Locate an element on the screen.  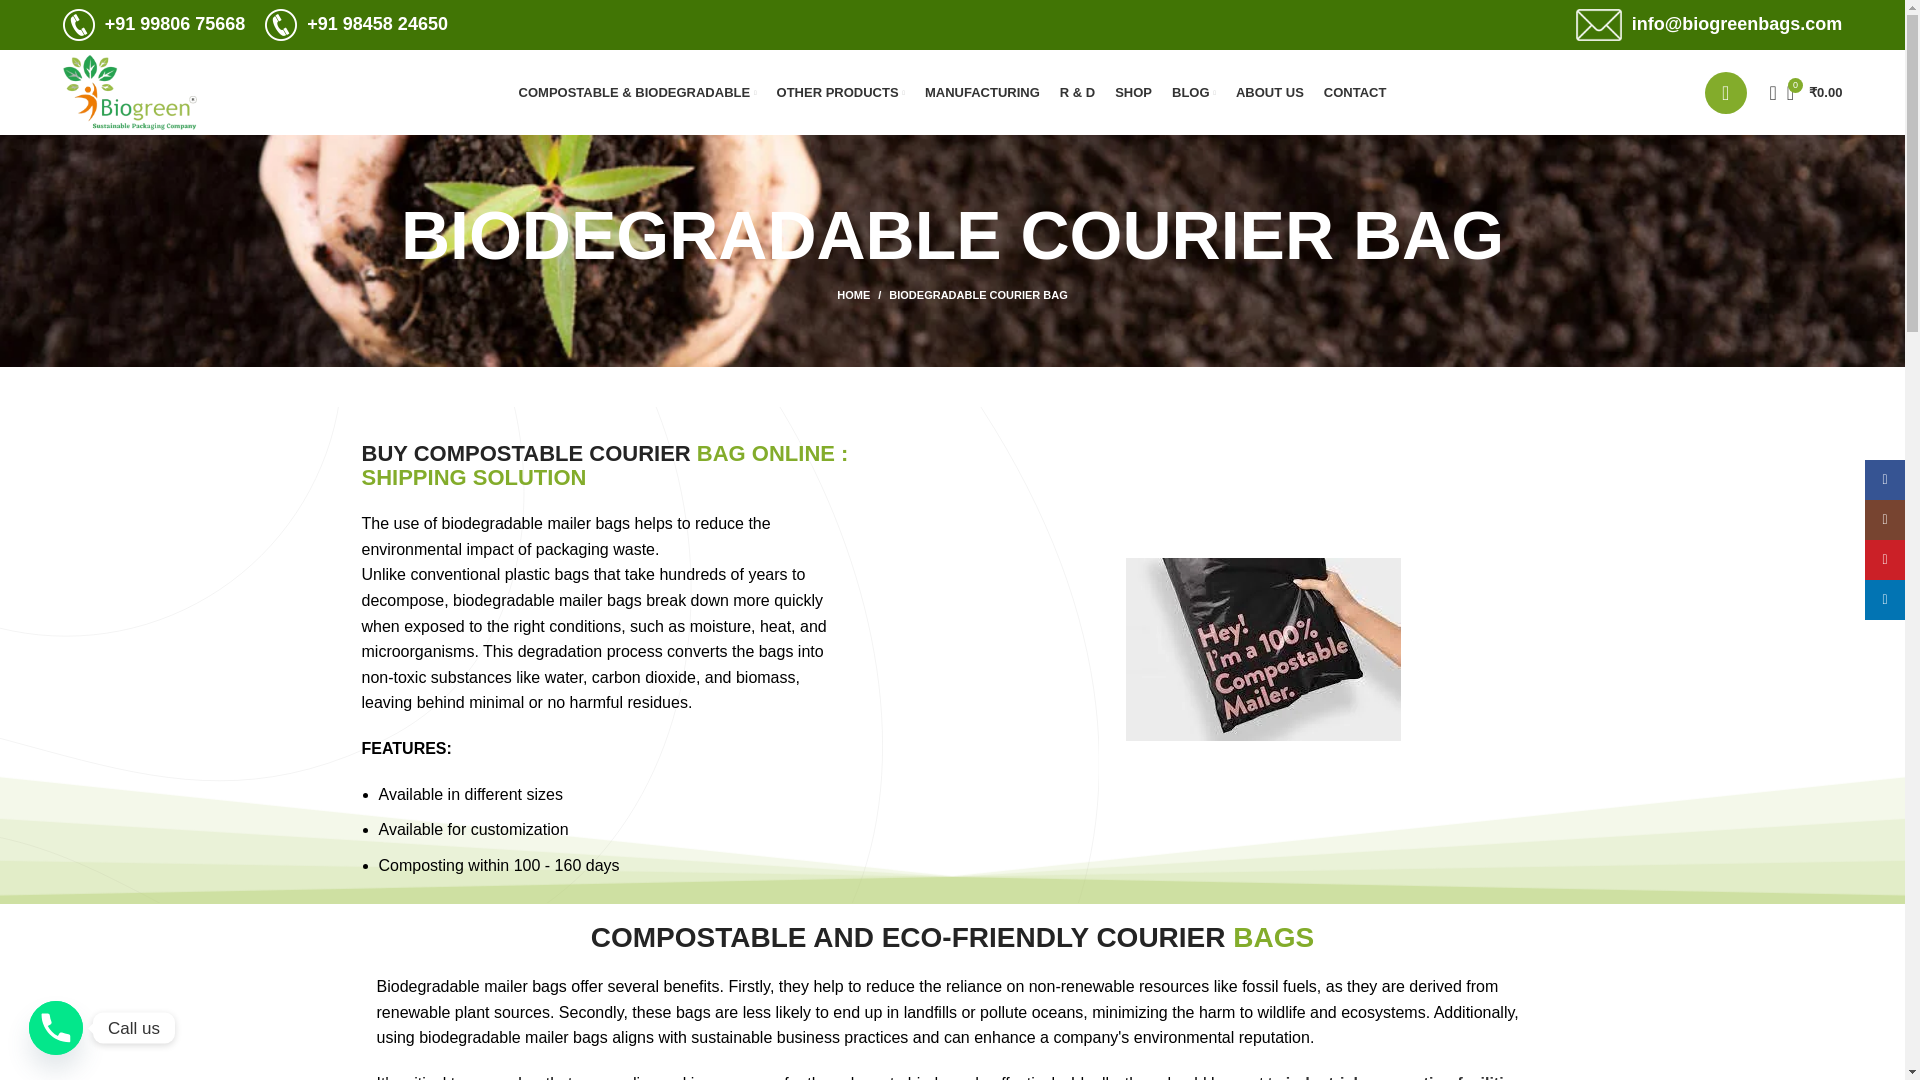
OTHER PRODUCTS is located at coordinates (840, 92).